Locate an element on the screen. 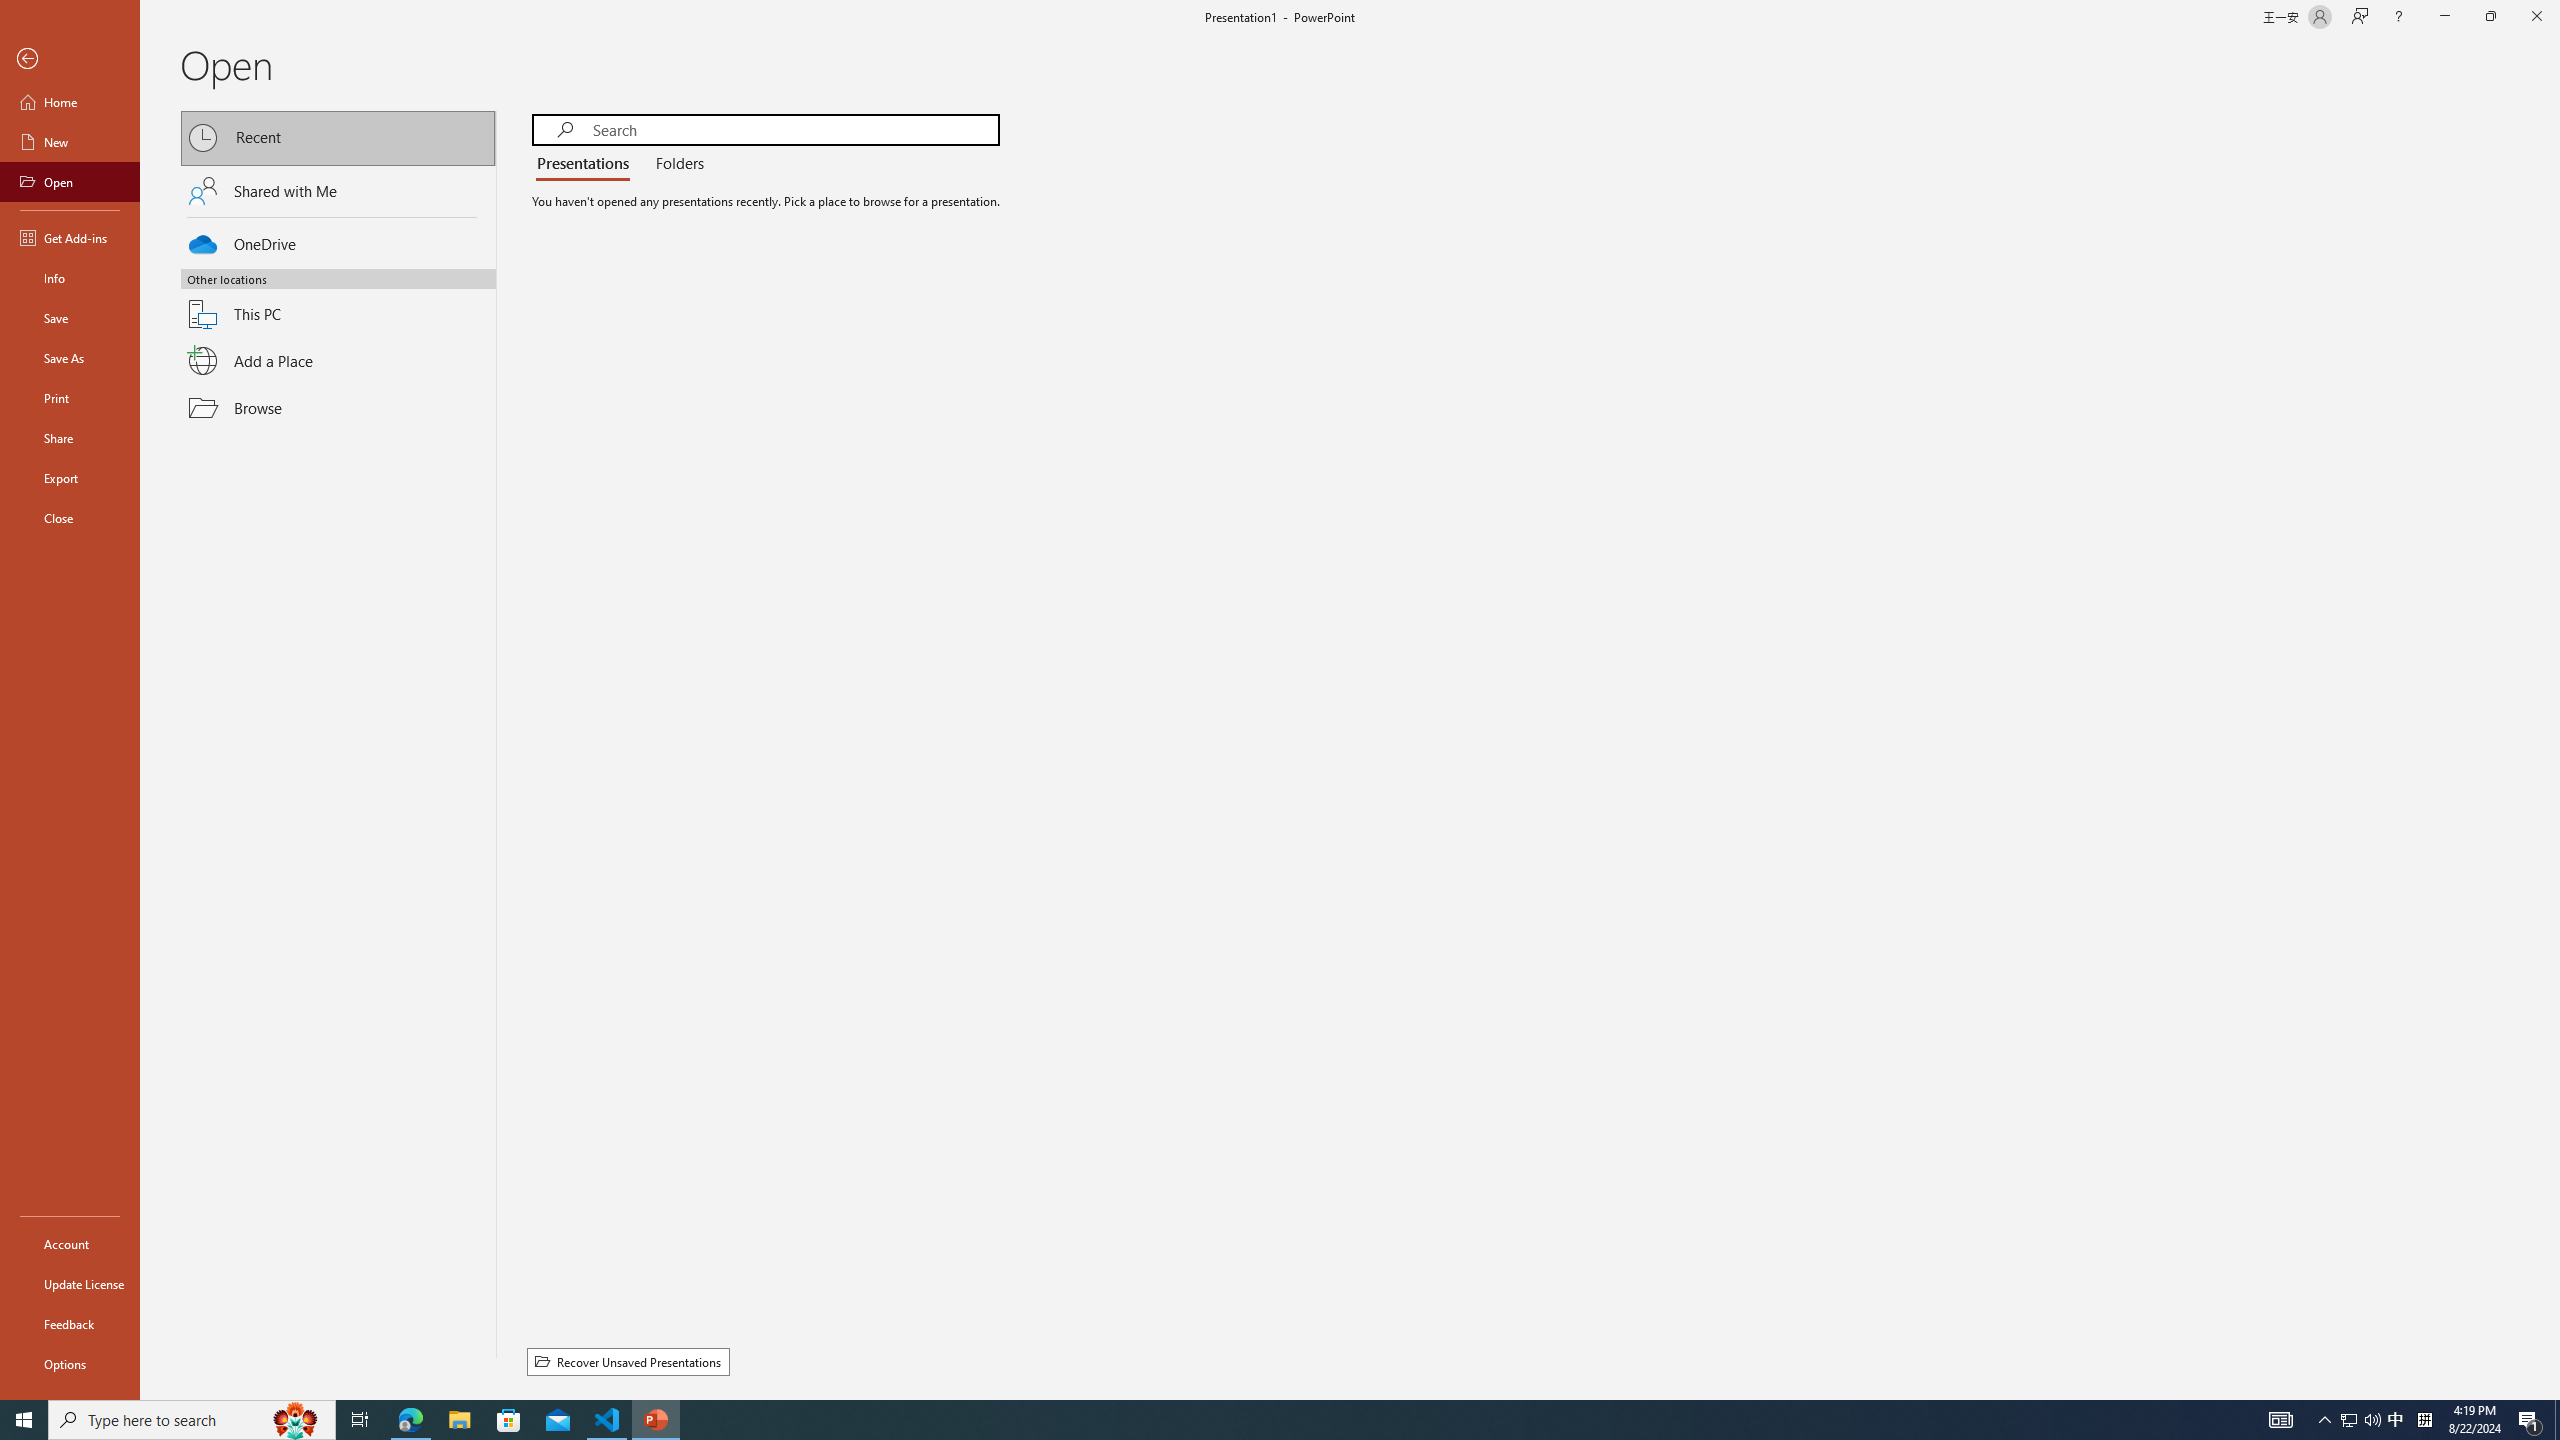 The image size is (2560, 1440). Folders is located at coordinates (676, 164).